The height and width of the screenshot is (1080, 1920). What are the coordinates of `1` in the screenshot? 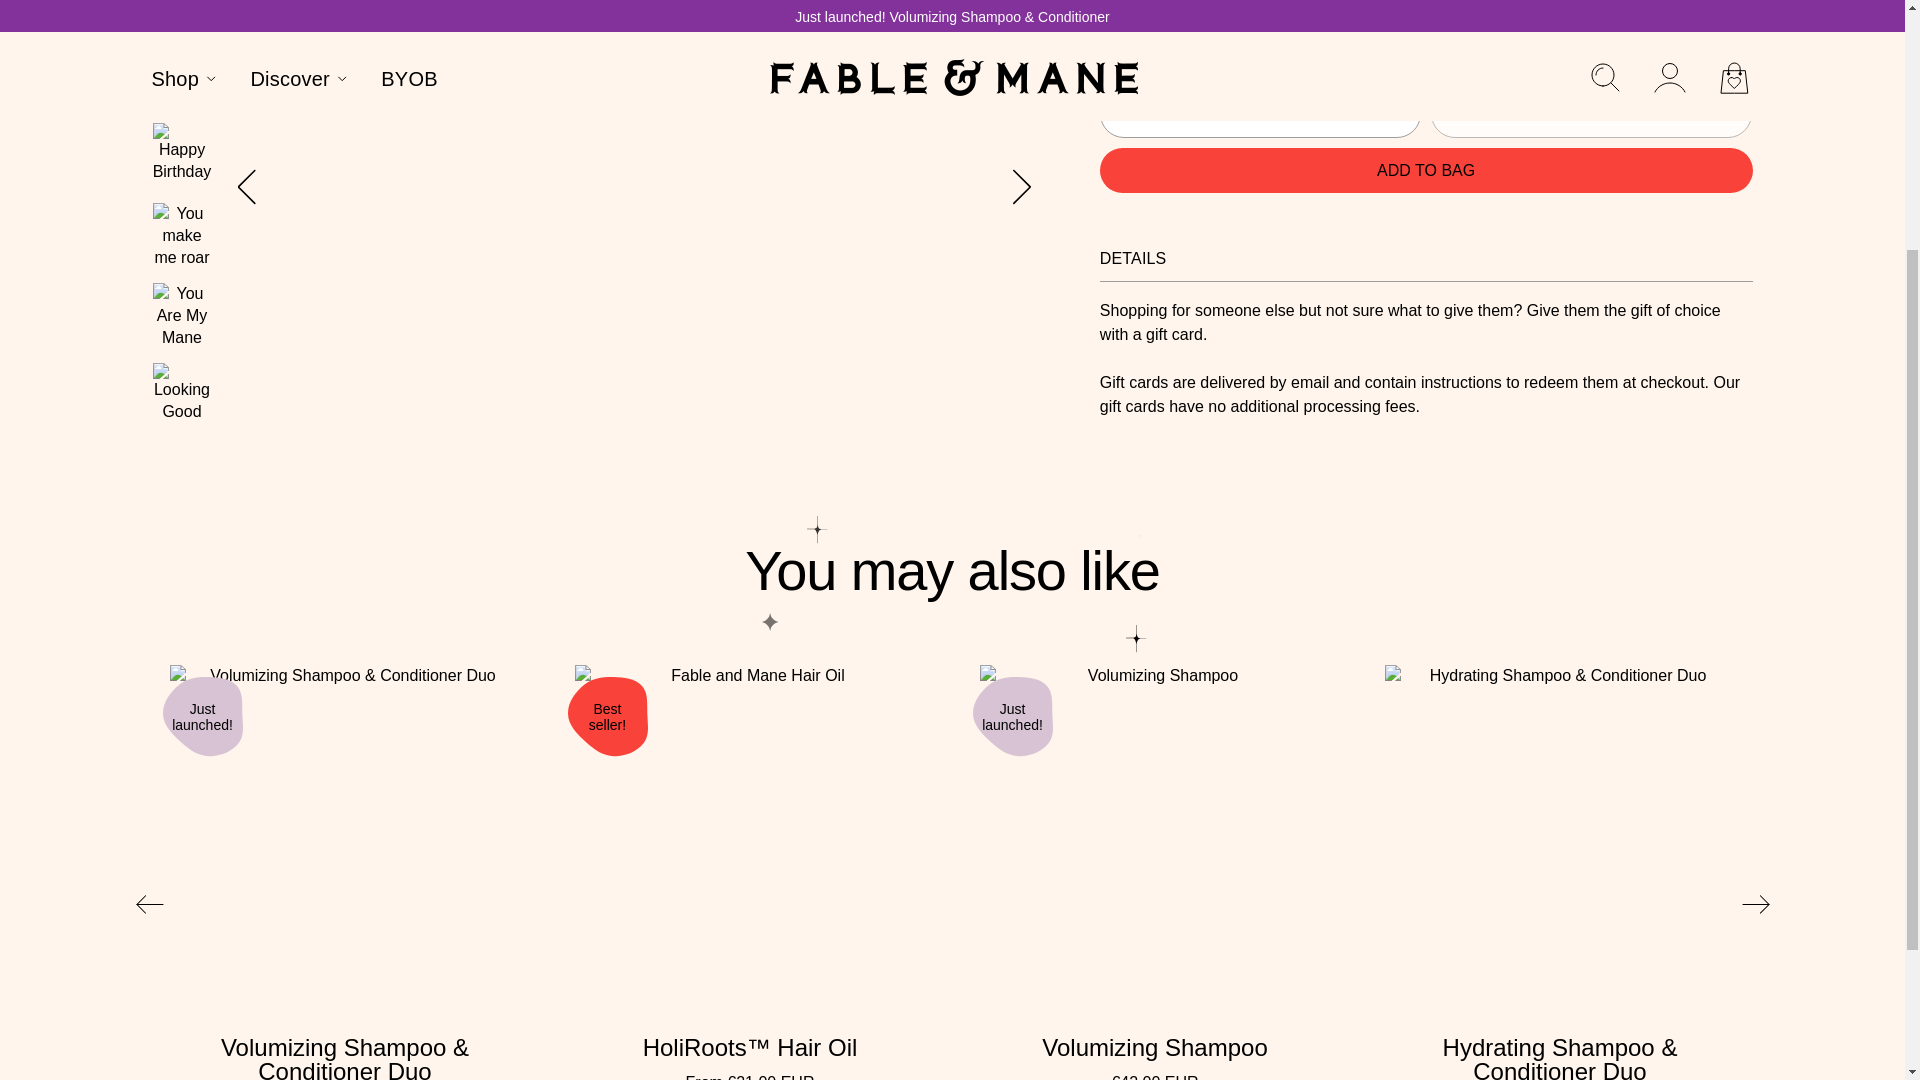 It's located at (1260, 114).